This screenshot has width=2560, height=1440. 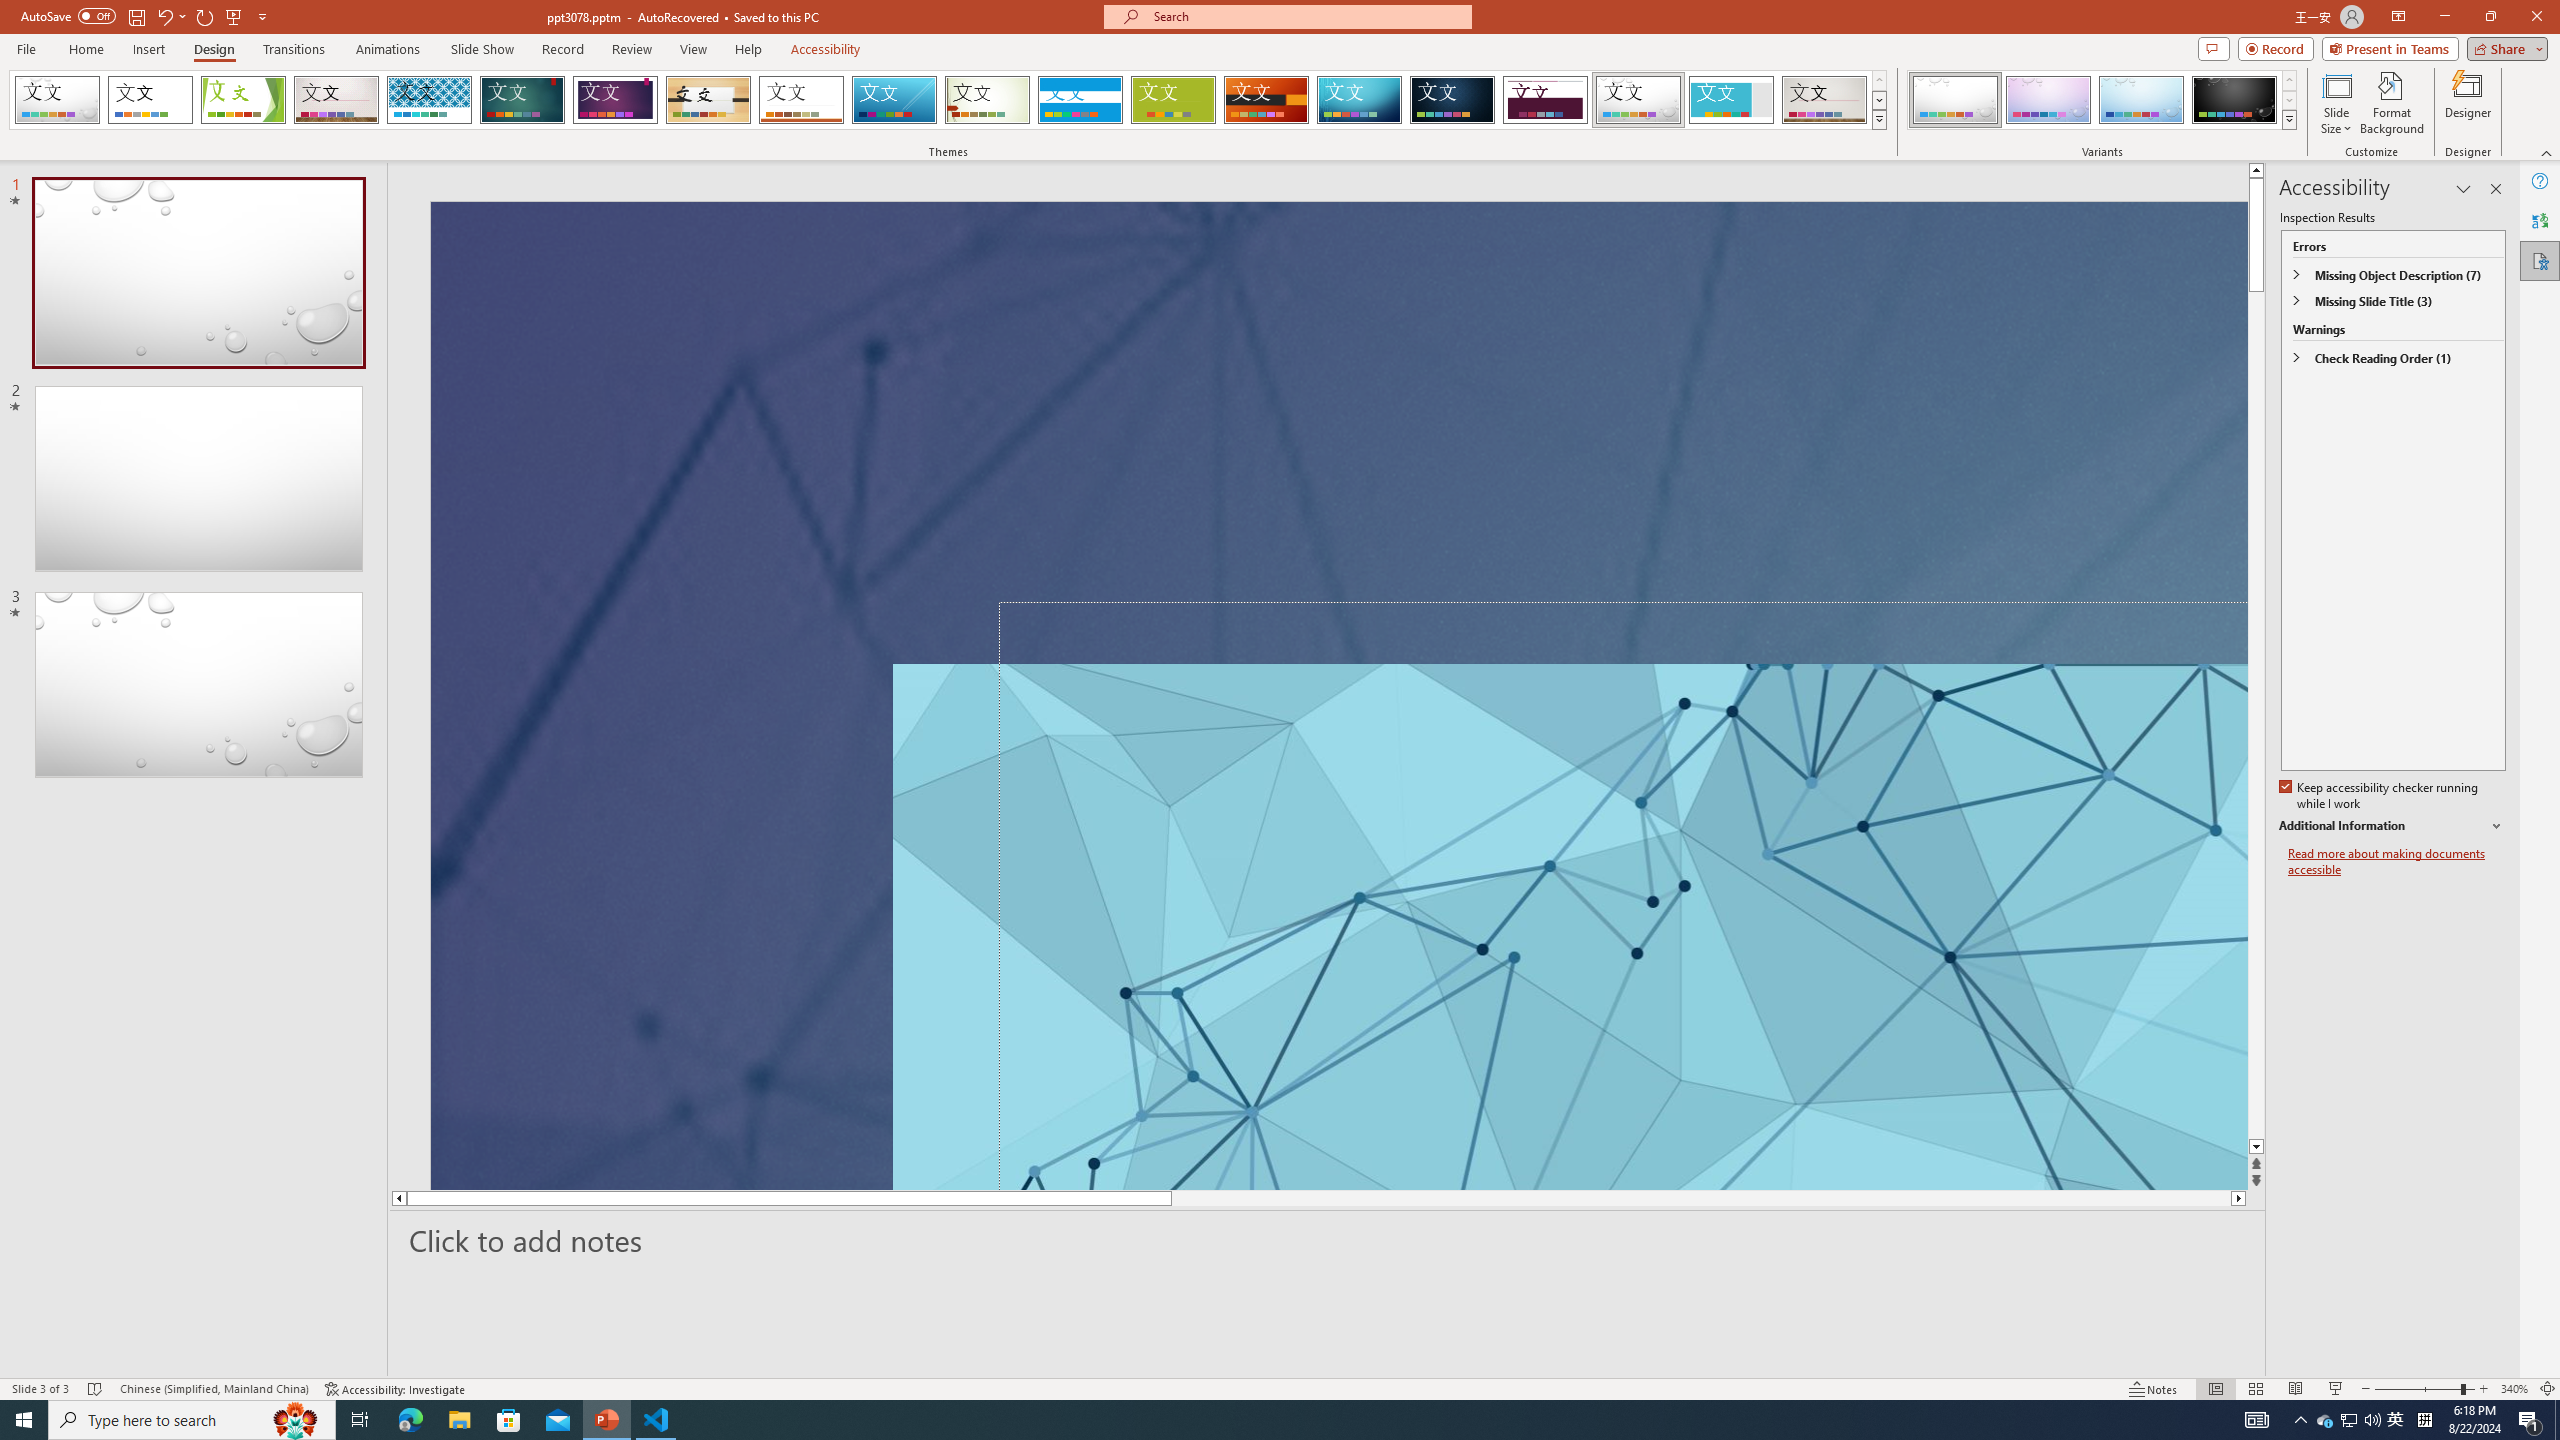 I want to click on Slide Size, so click(x=2336, y=103).